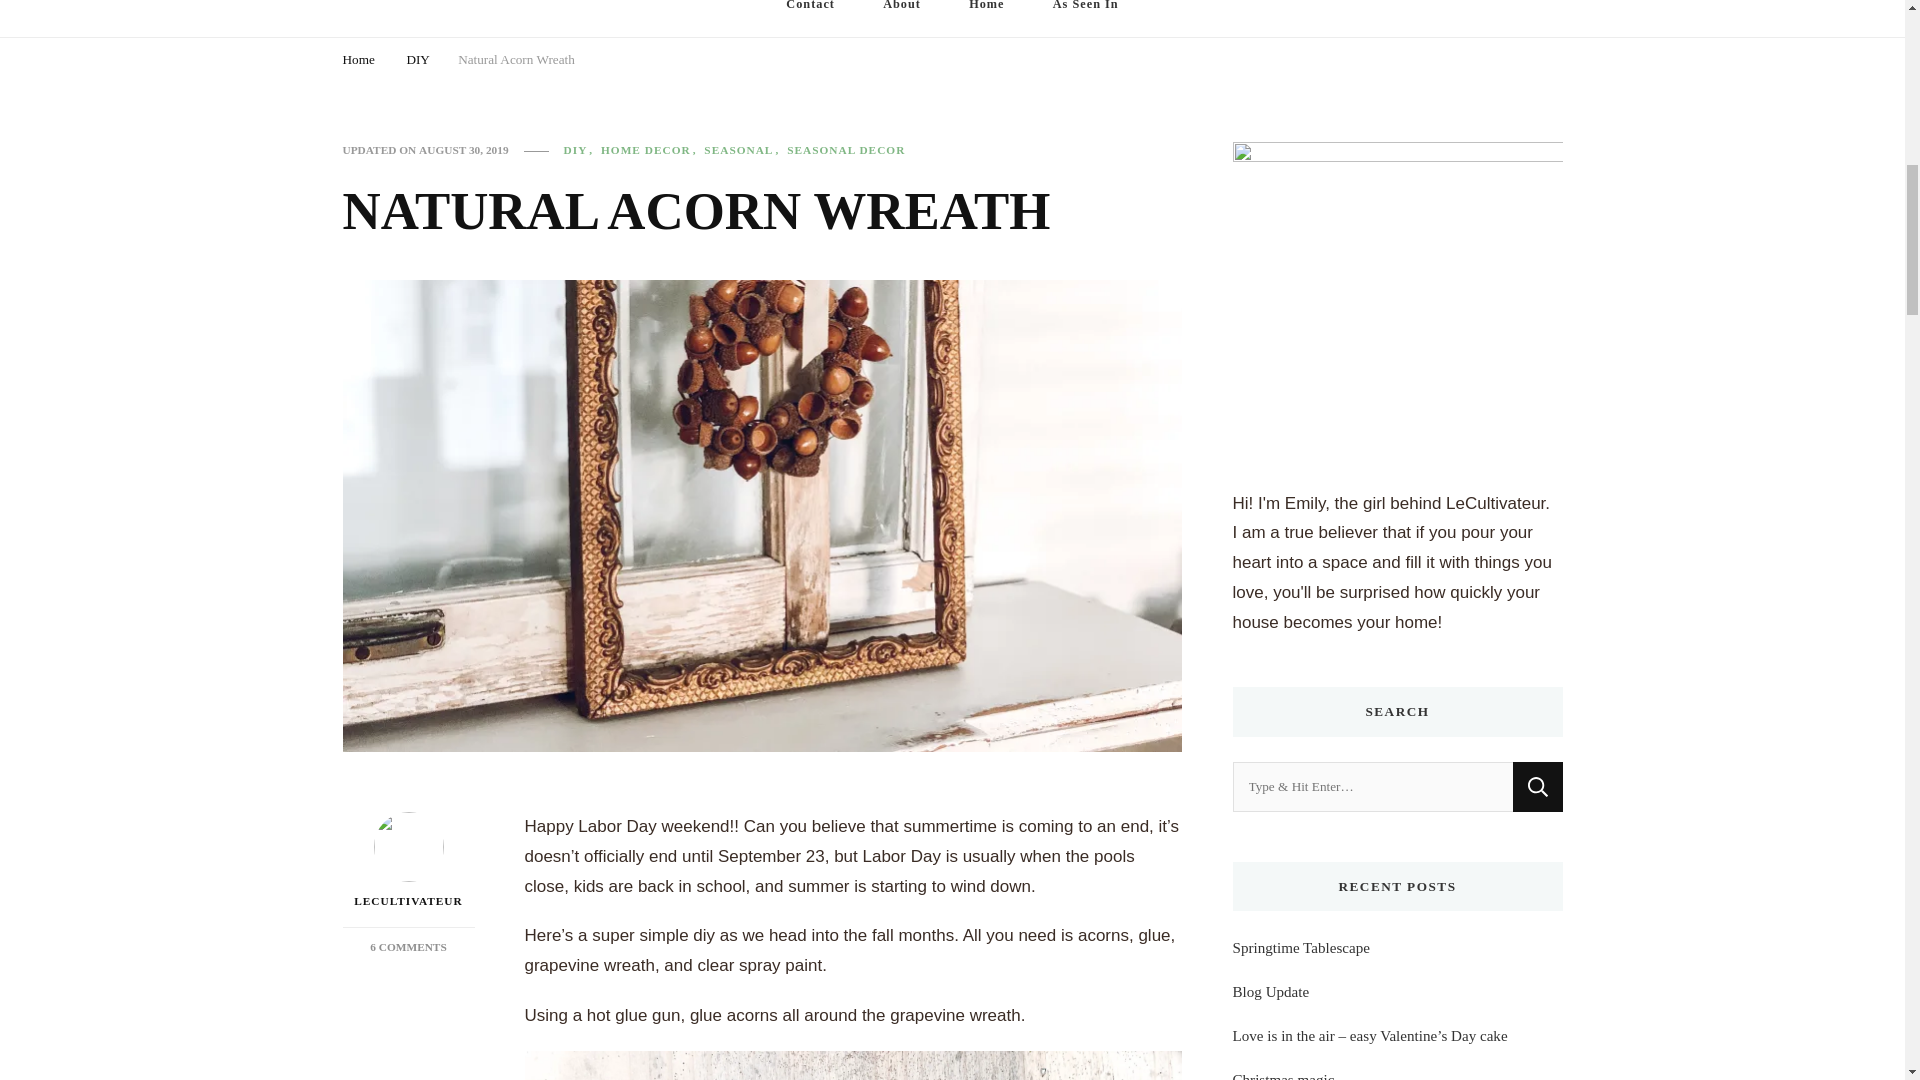  Describe the element at coordinates (810, 18) in the screenshot. I see `DIY` at that location.